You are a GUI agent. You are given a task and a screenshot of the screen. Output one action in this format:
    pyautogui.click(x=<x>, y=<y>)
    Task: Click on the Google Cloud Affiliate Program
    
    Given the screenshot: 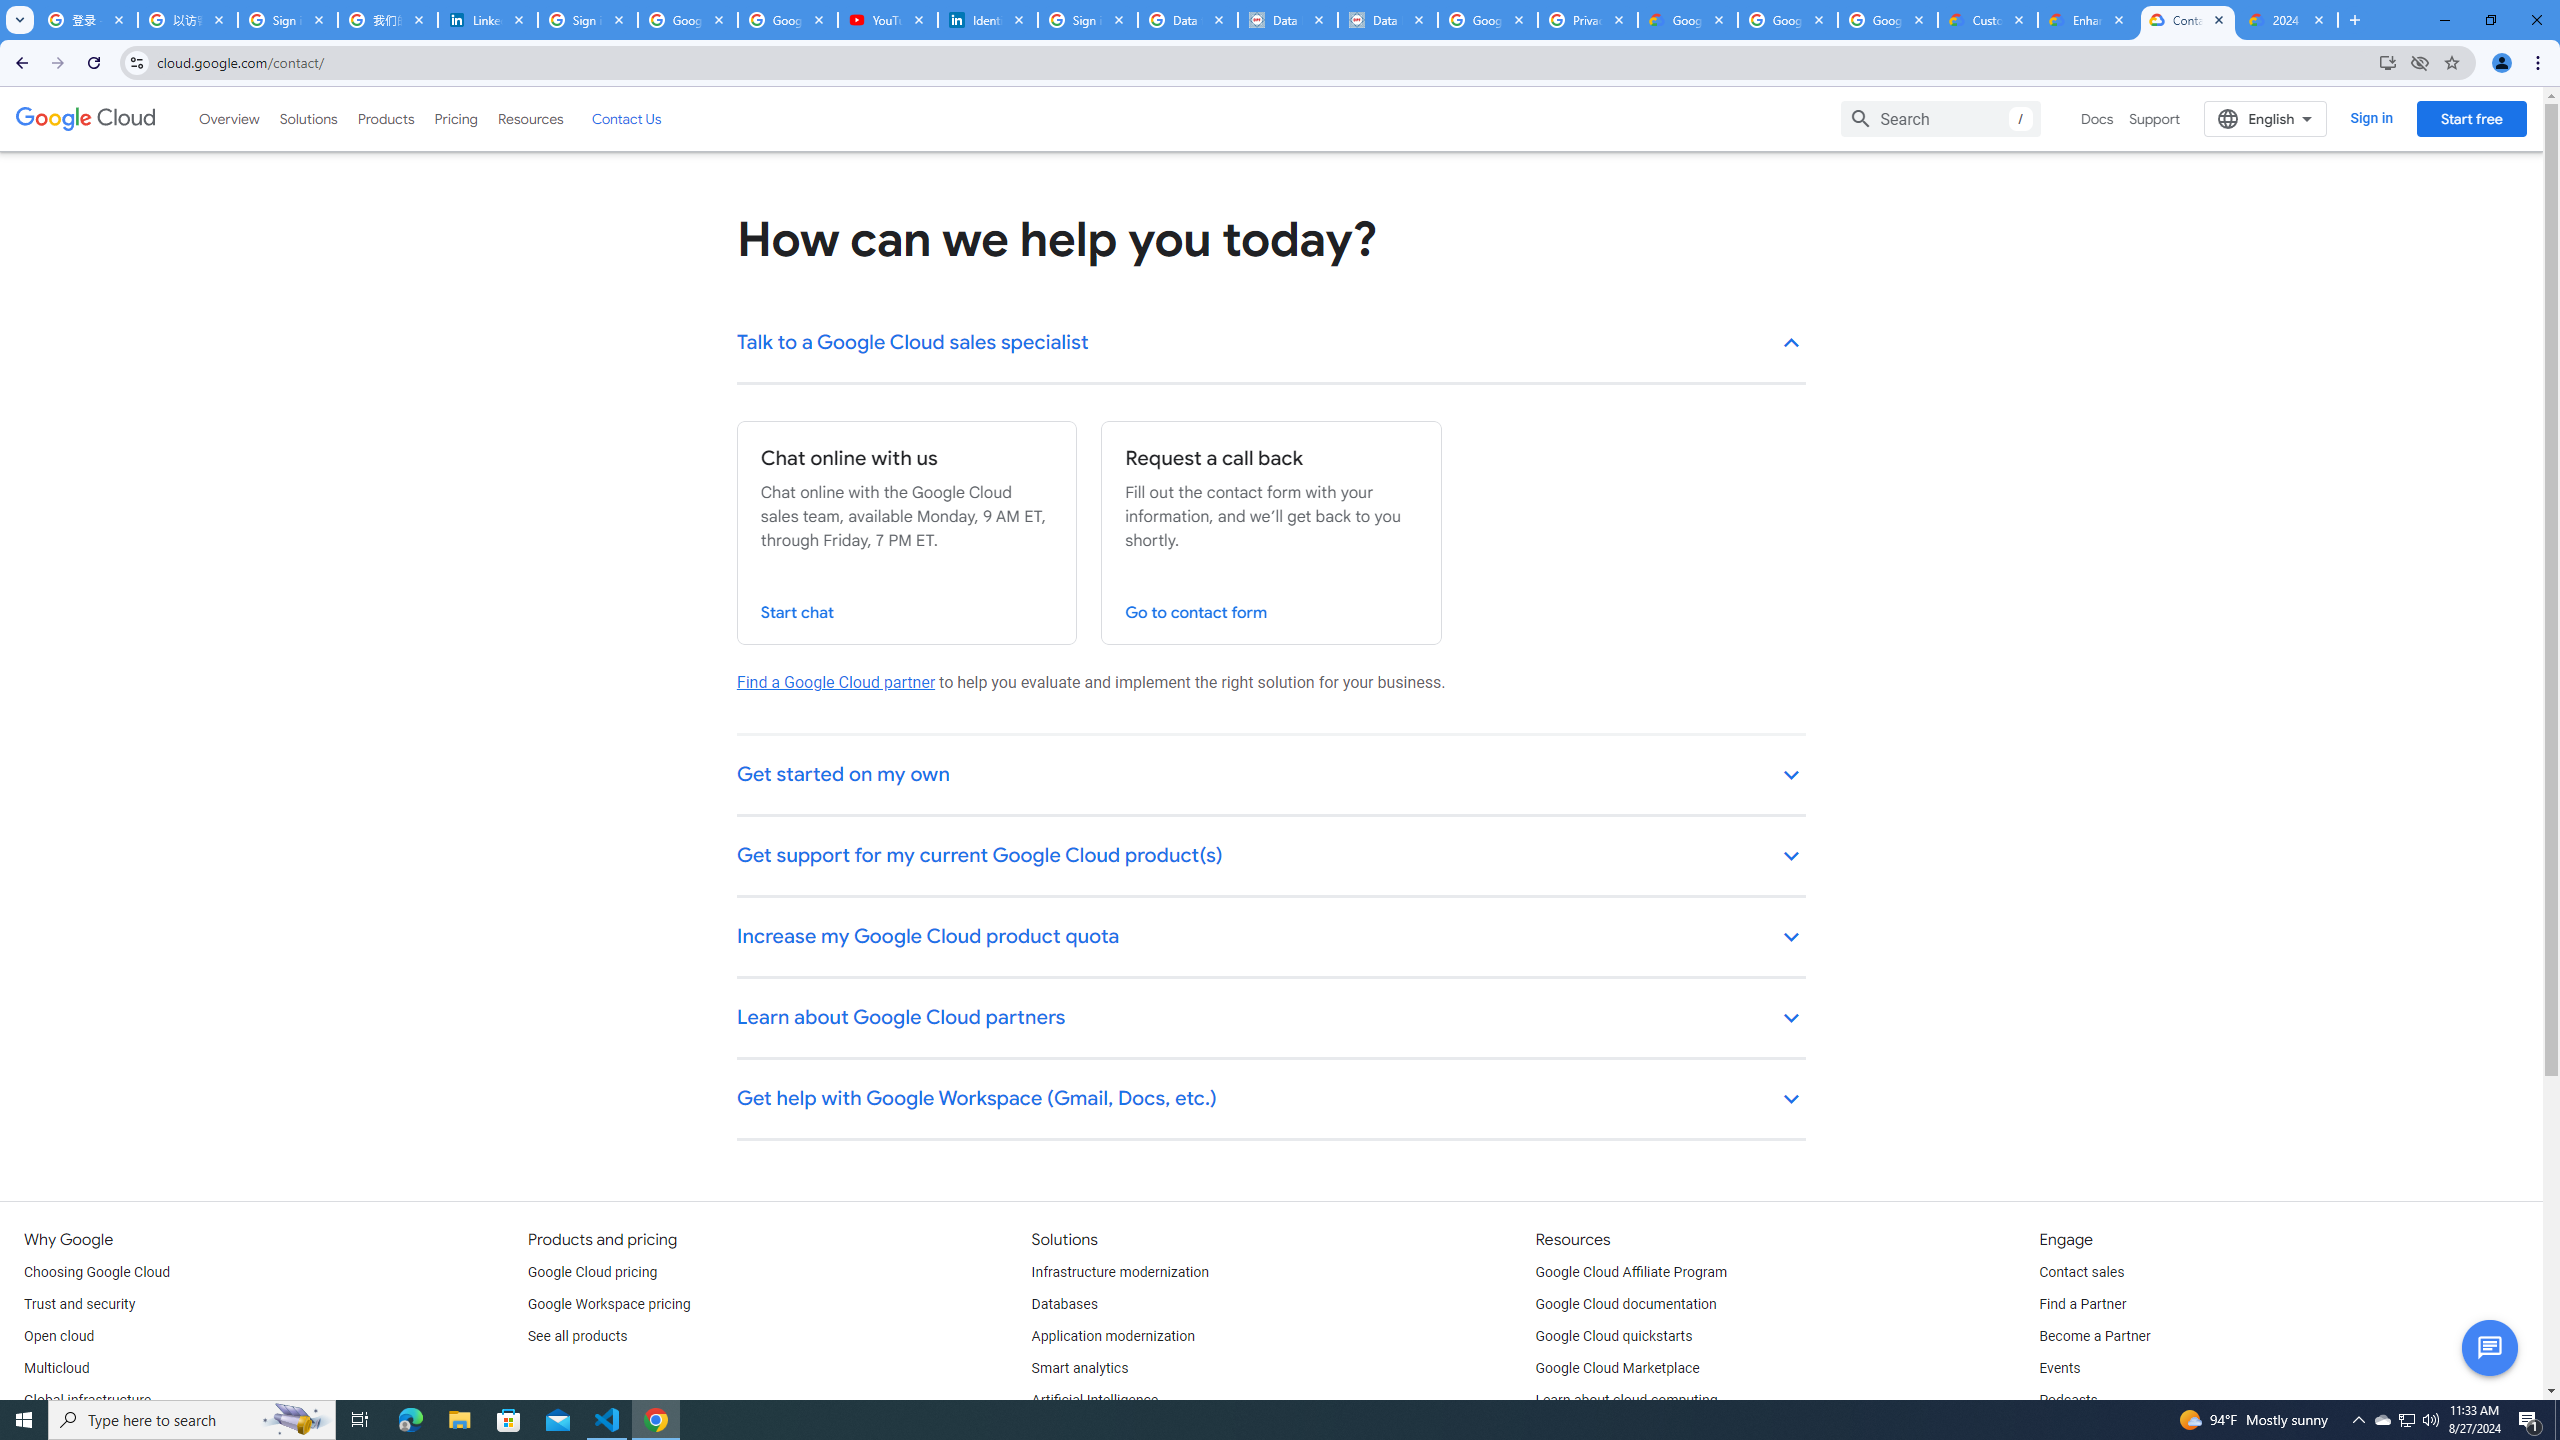 What is the action you would take?
    pyautogui.click(x=1632, y=1272)
    